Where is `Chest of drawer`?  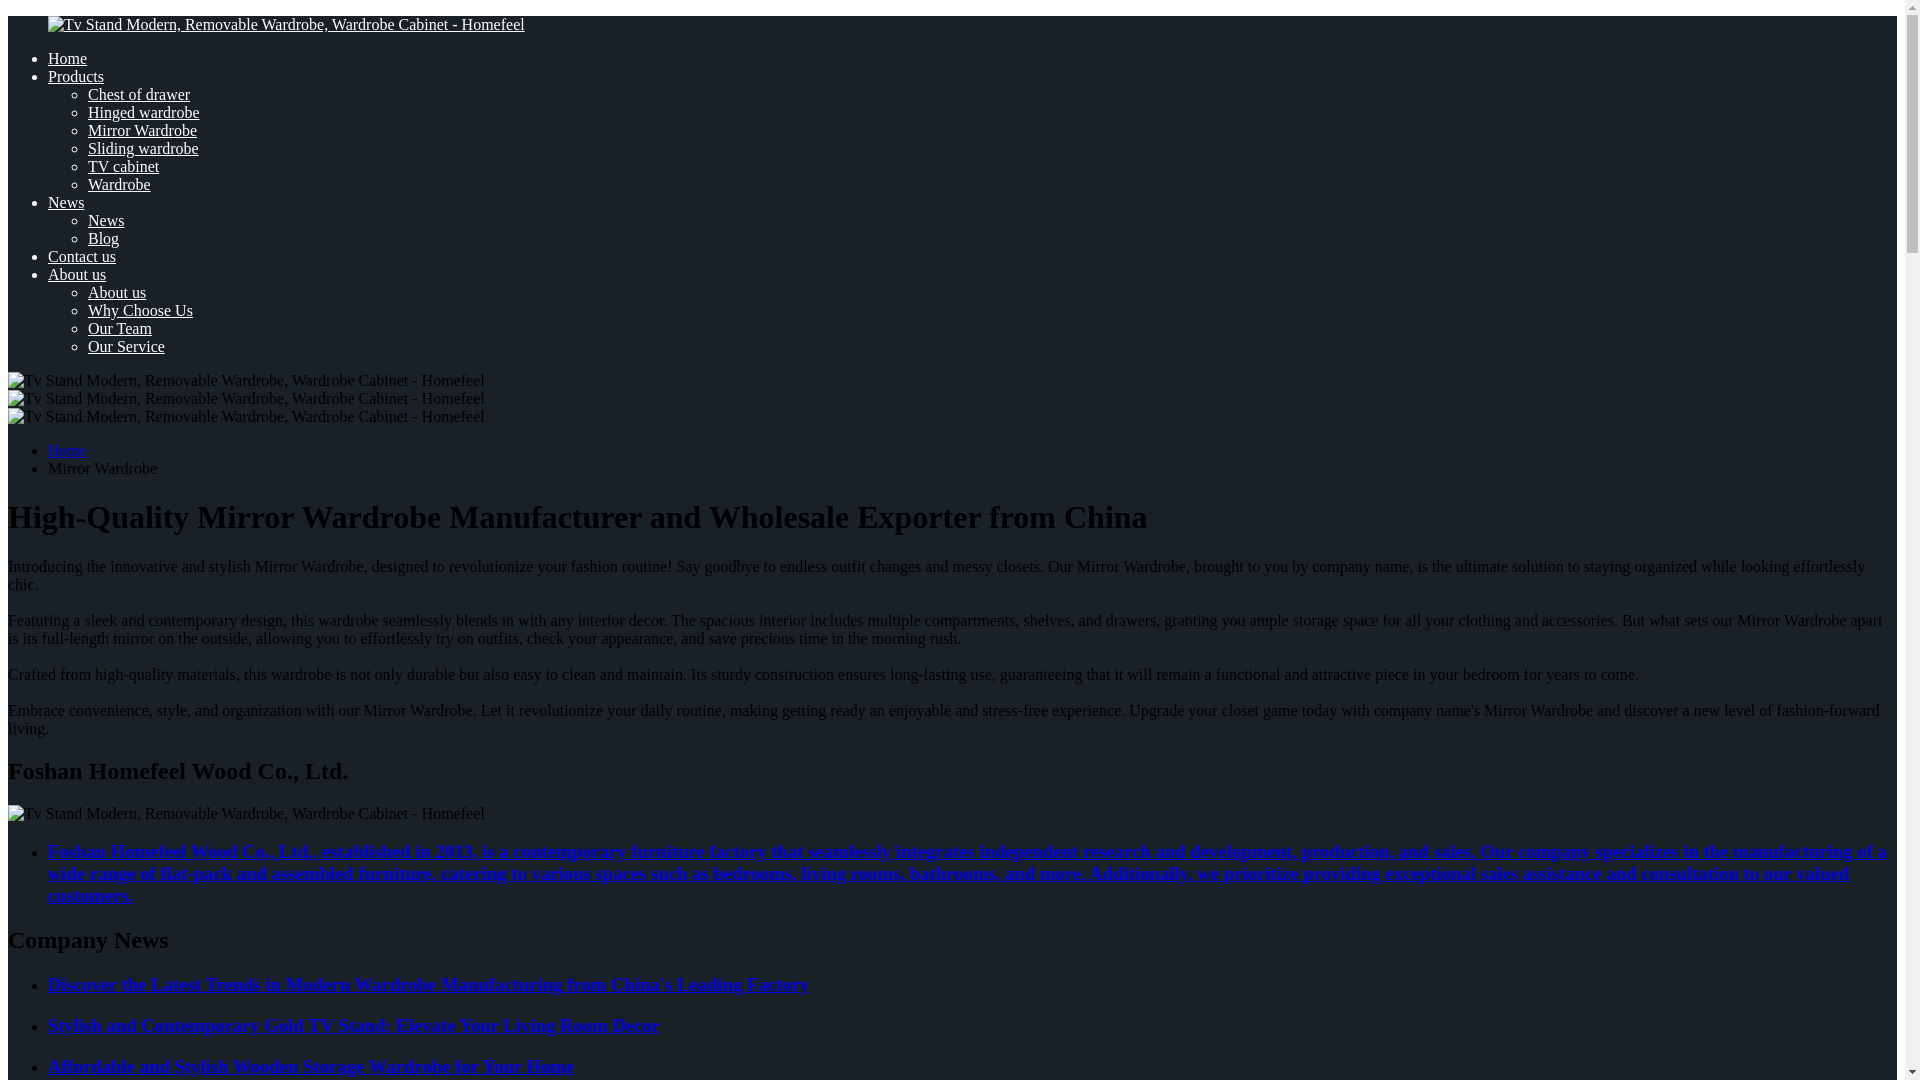
Chest of drawer is located at coordinates (139, 94).